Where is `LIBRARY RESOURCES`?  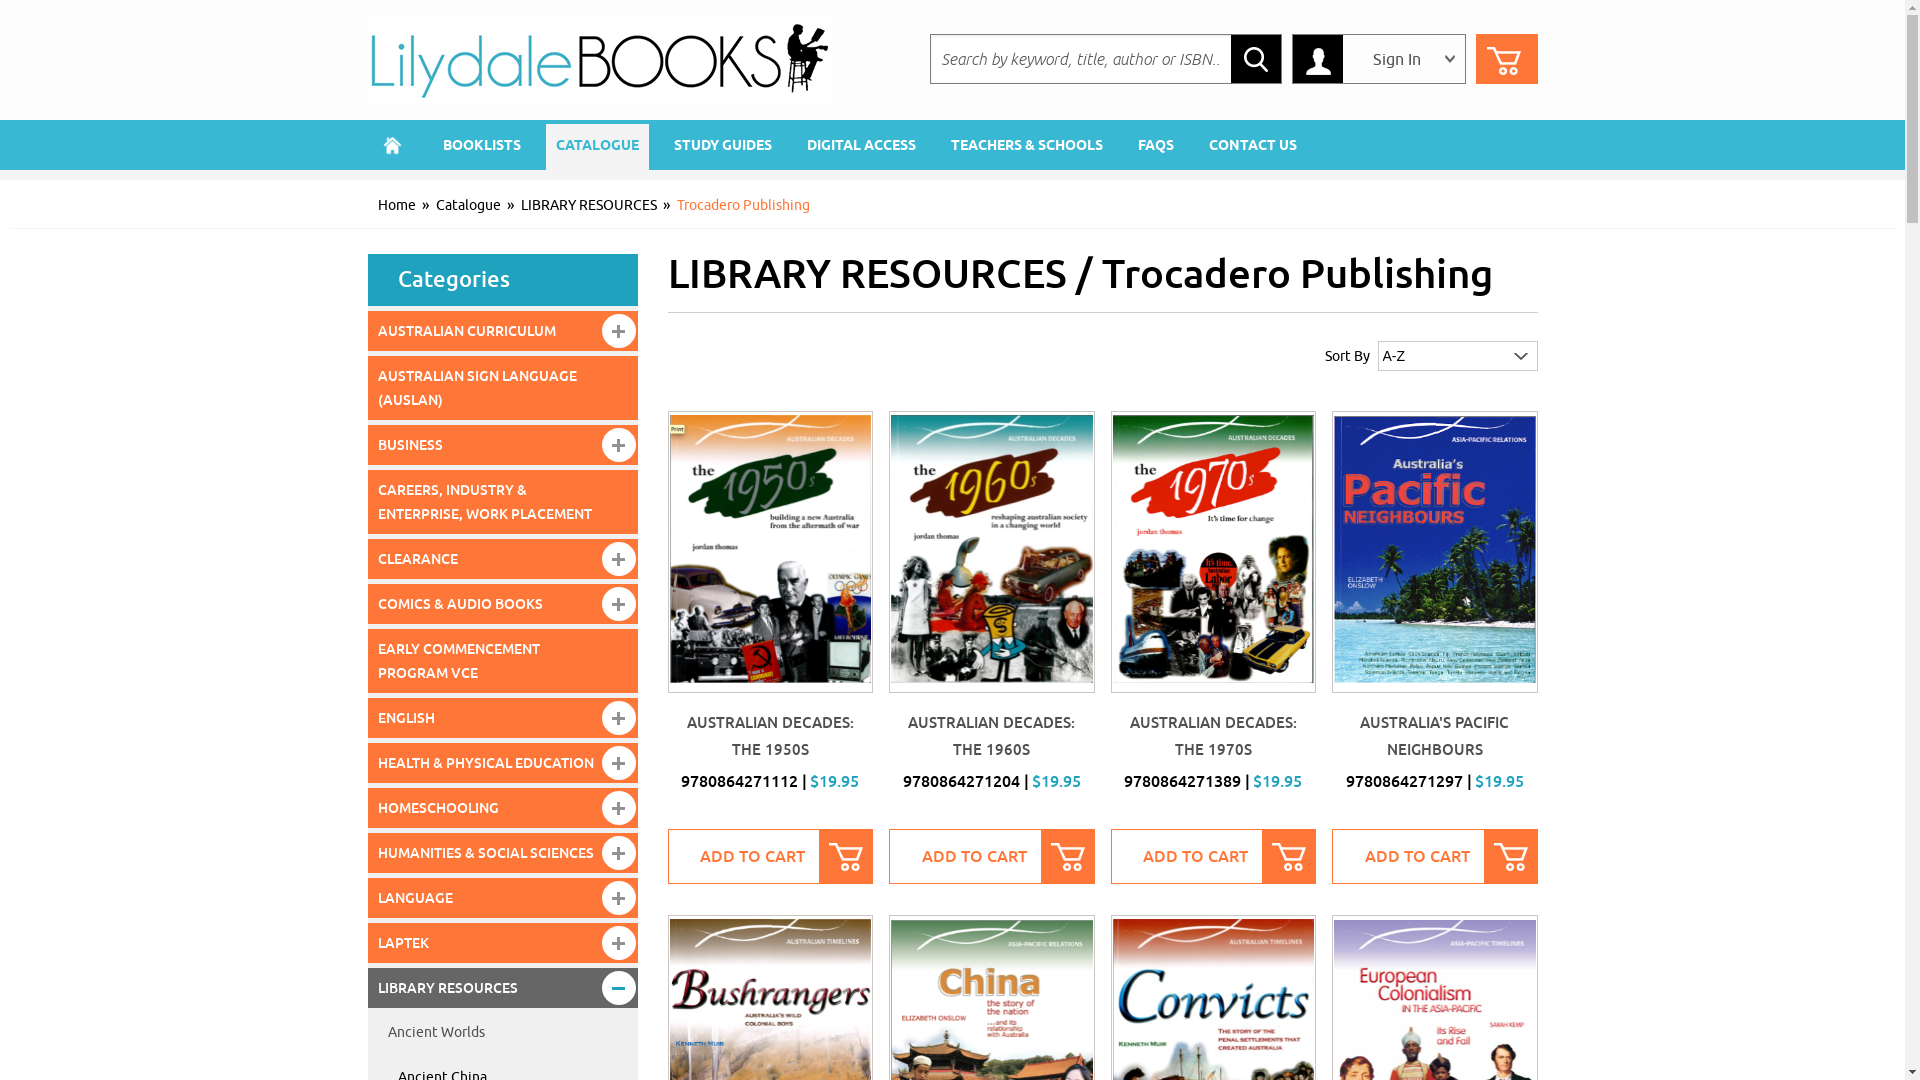
LIBRARY RESOURCES is located at coordinates (588, 206).